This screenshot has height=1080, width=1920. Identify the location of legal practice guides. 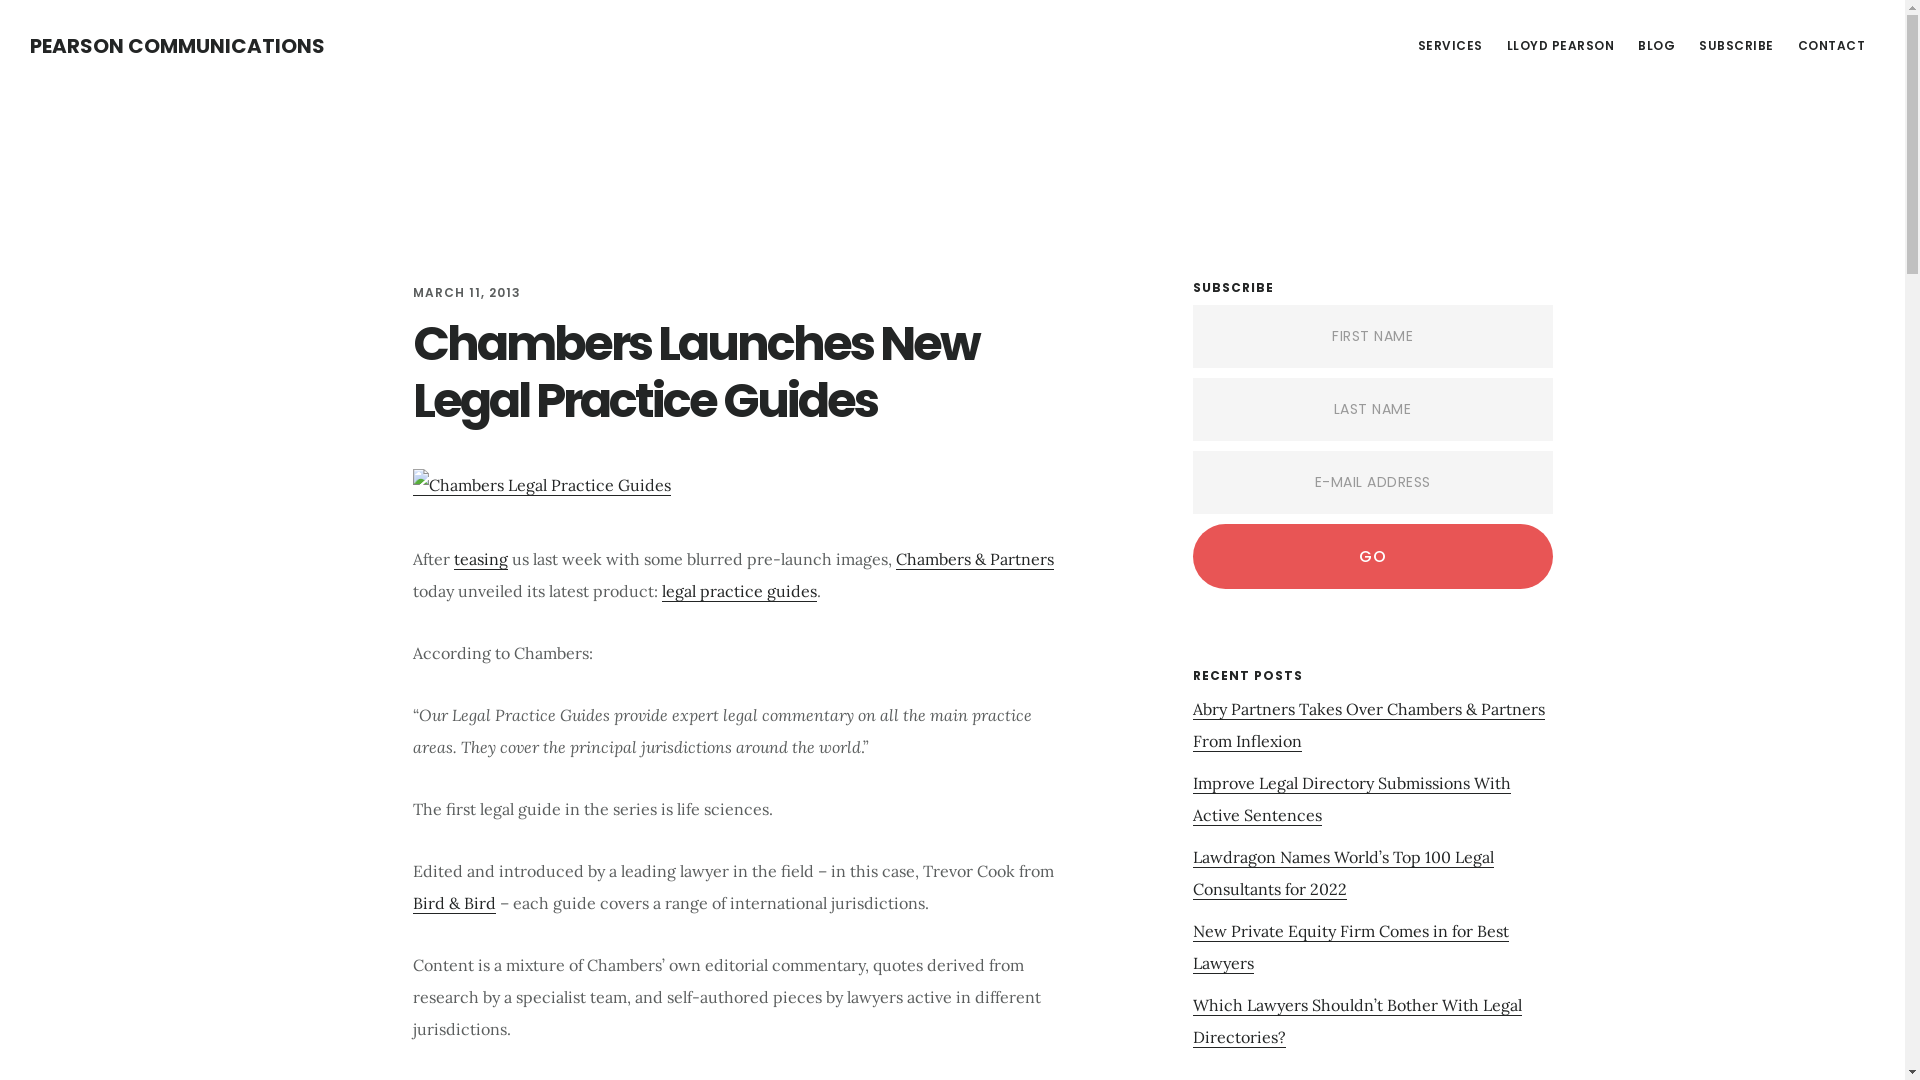
(740, 592).